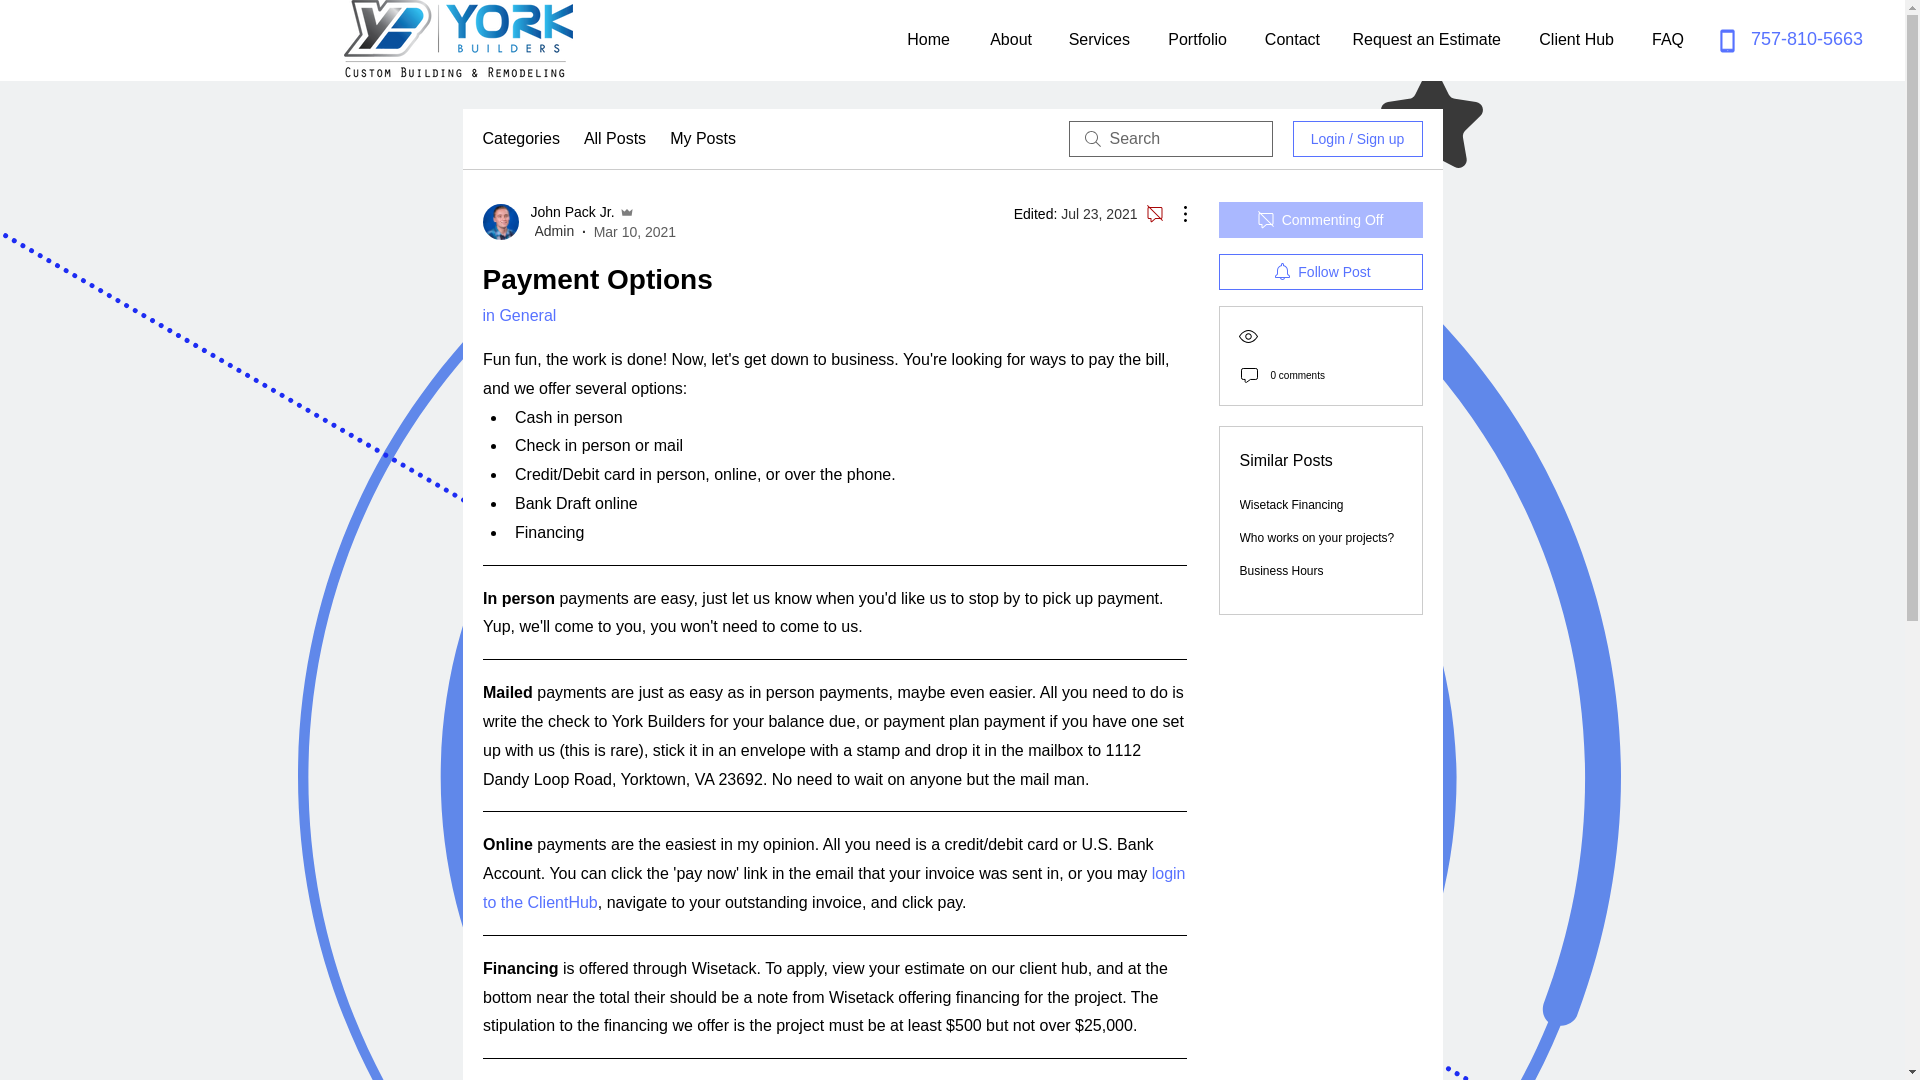 The image size is (1920, 1080). Describe the element at coordinates (1320, 272) in the screenshot. I see `Follow Post` at that location.